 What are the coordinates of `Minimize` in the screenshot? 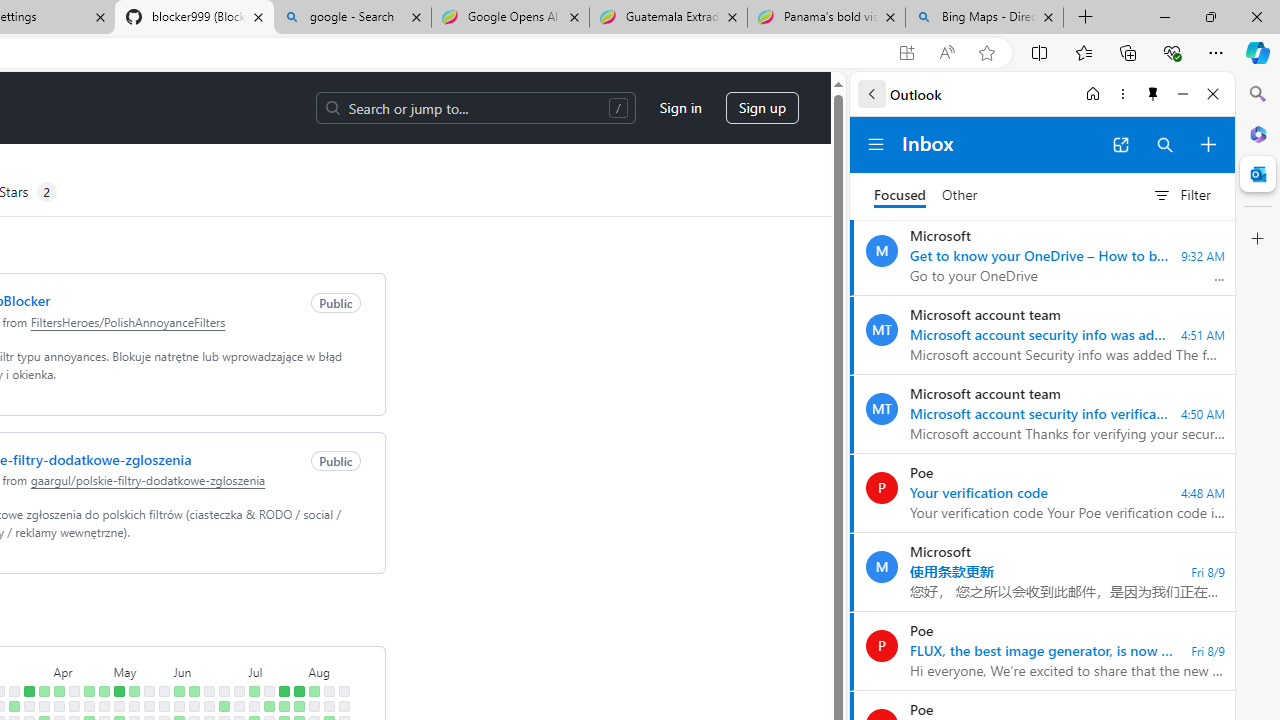 It's located at (1182, 94).